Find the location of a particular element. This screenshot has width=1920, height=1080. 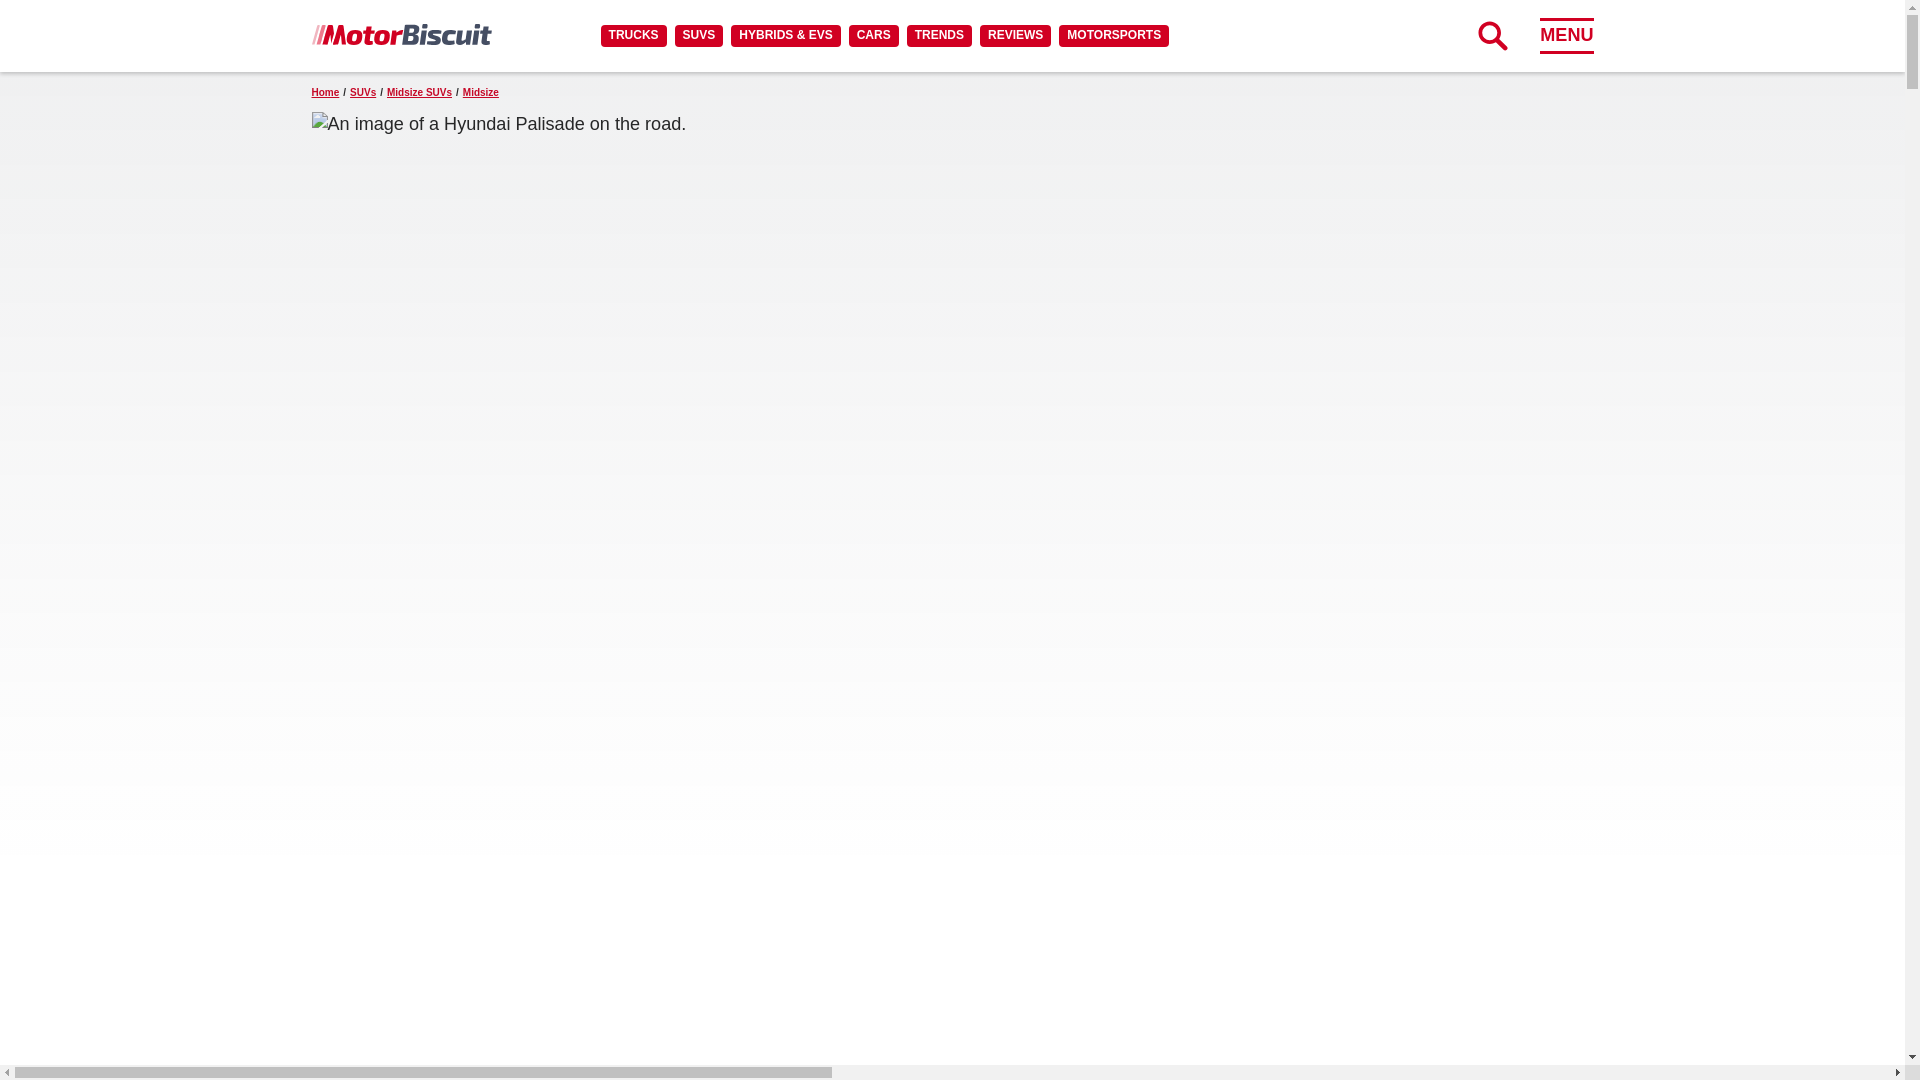

Expand Search is located at coordinates (1492, 35).